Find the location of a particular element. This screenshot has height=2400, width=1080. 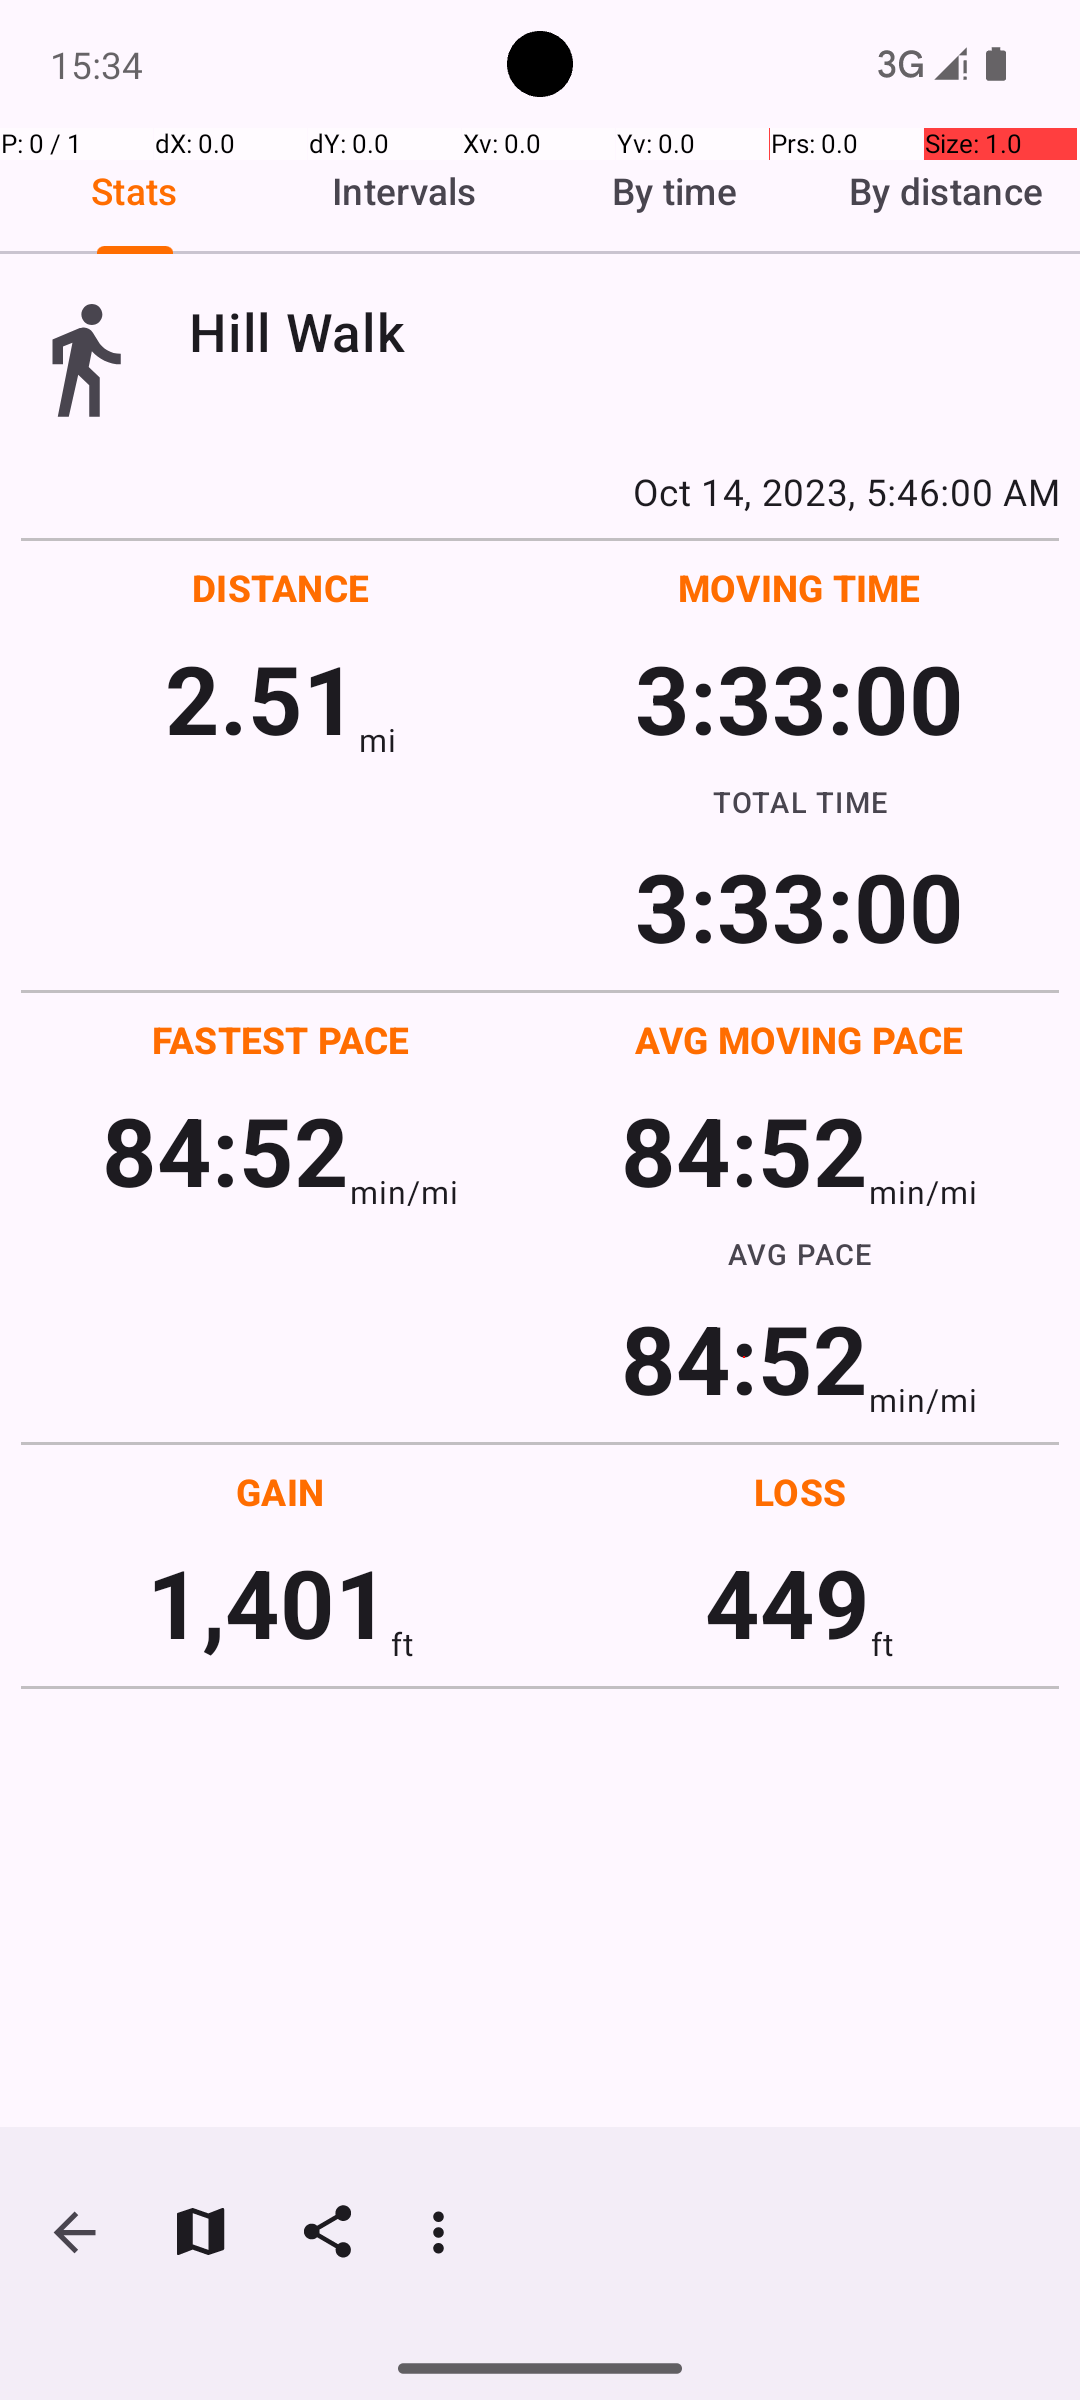

Hill Walk is located at coordinates (624, 332).